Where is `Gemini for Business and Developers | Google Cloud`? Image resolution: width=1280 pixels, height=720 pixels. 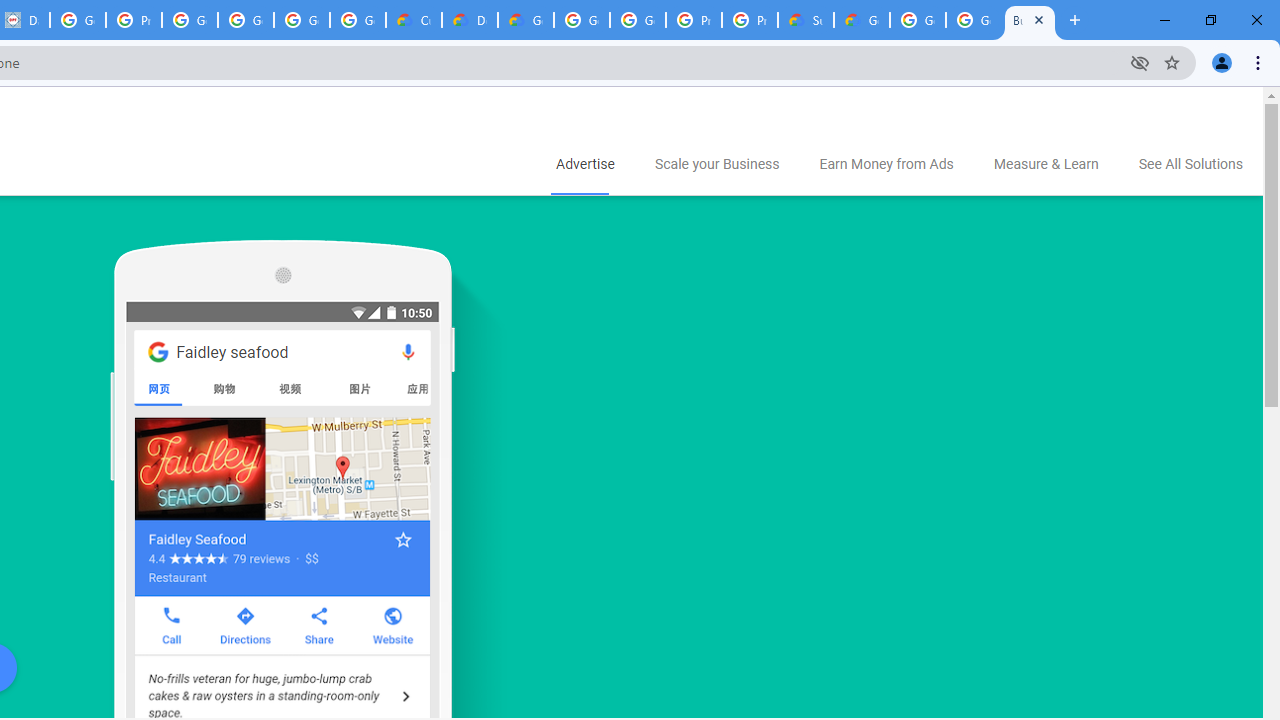
Gemini for Business and Developers | Google Cloud is located at coordinates (526, 20).